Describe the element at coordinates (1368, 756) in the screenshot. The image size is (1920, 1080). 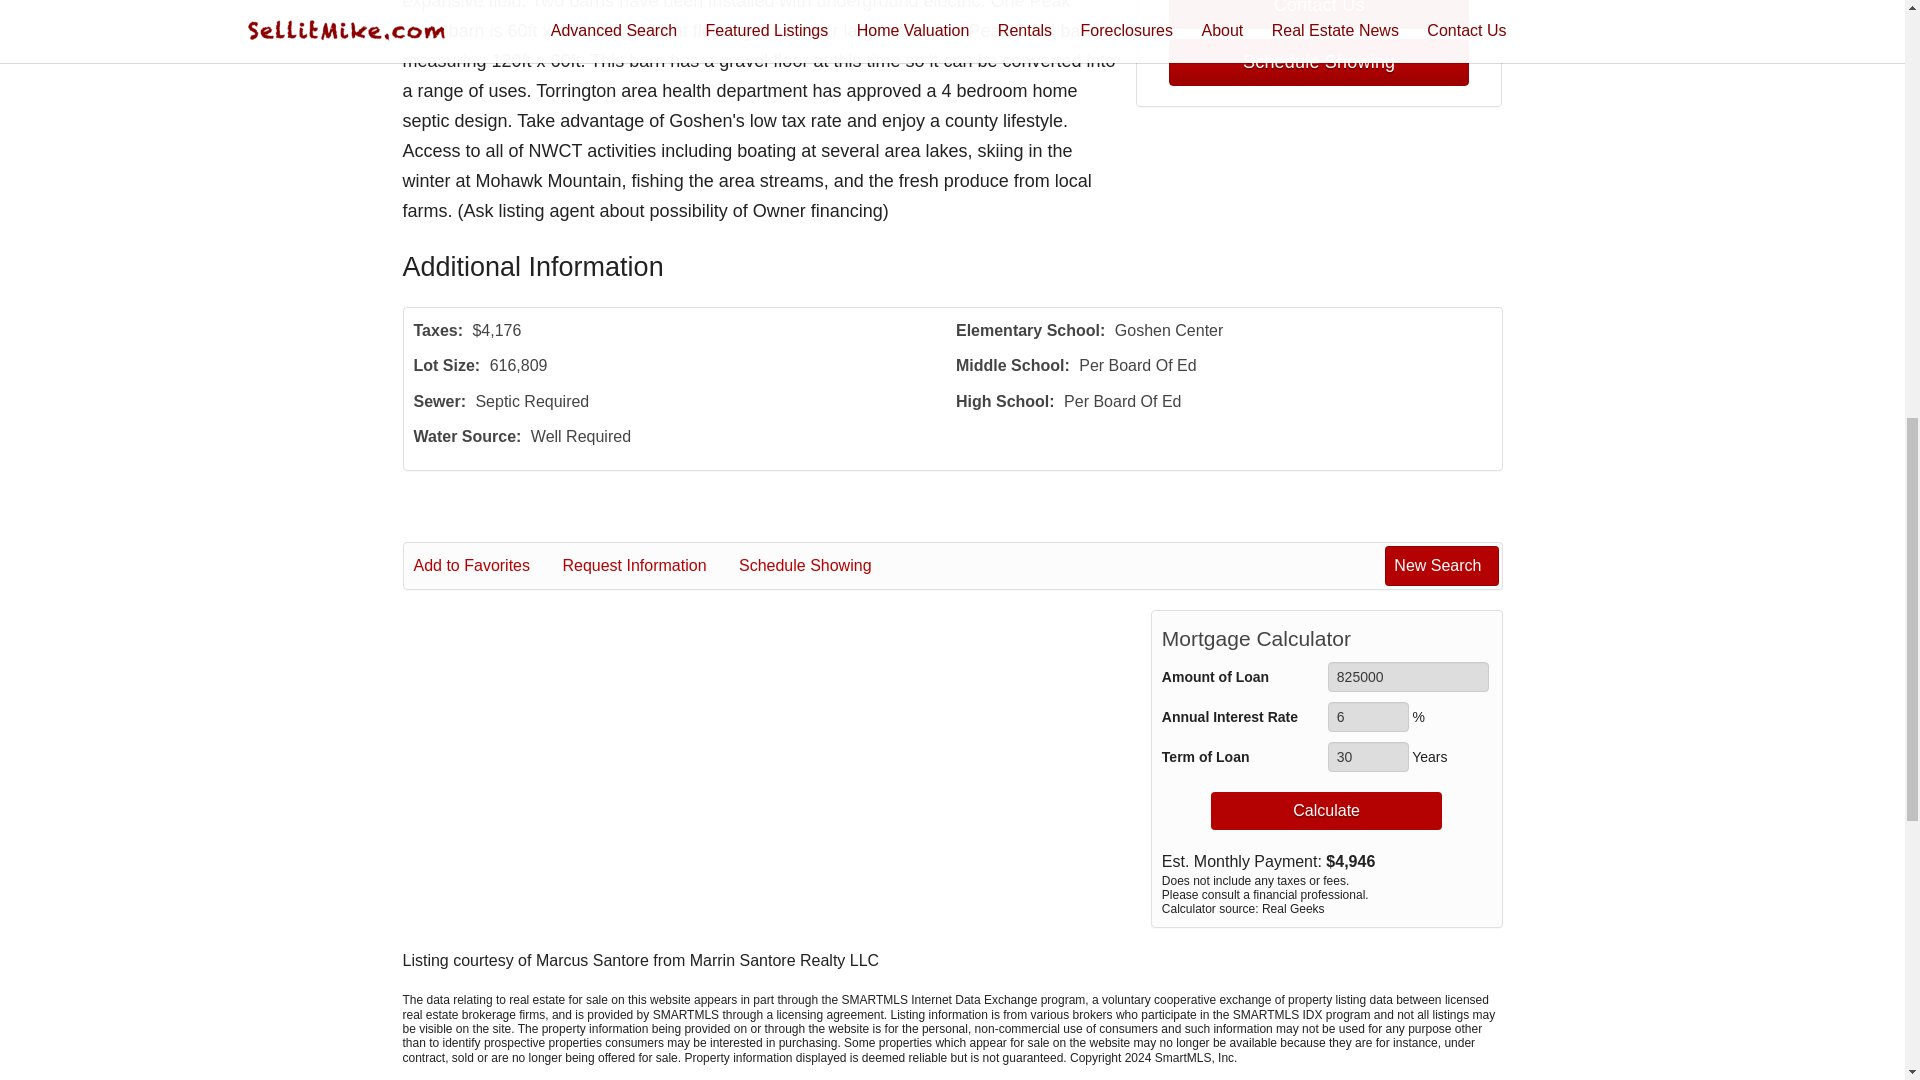
I see `30` at that location.